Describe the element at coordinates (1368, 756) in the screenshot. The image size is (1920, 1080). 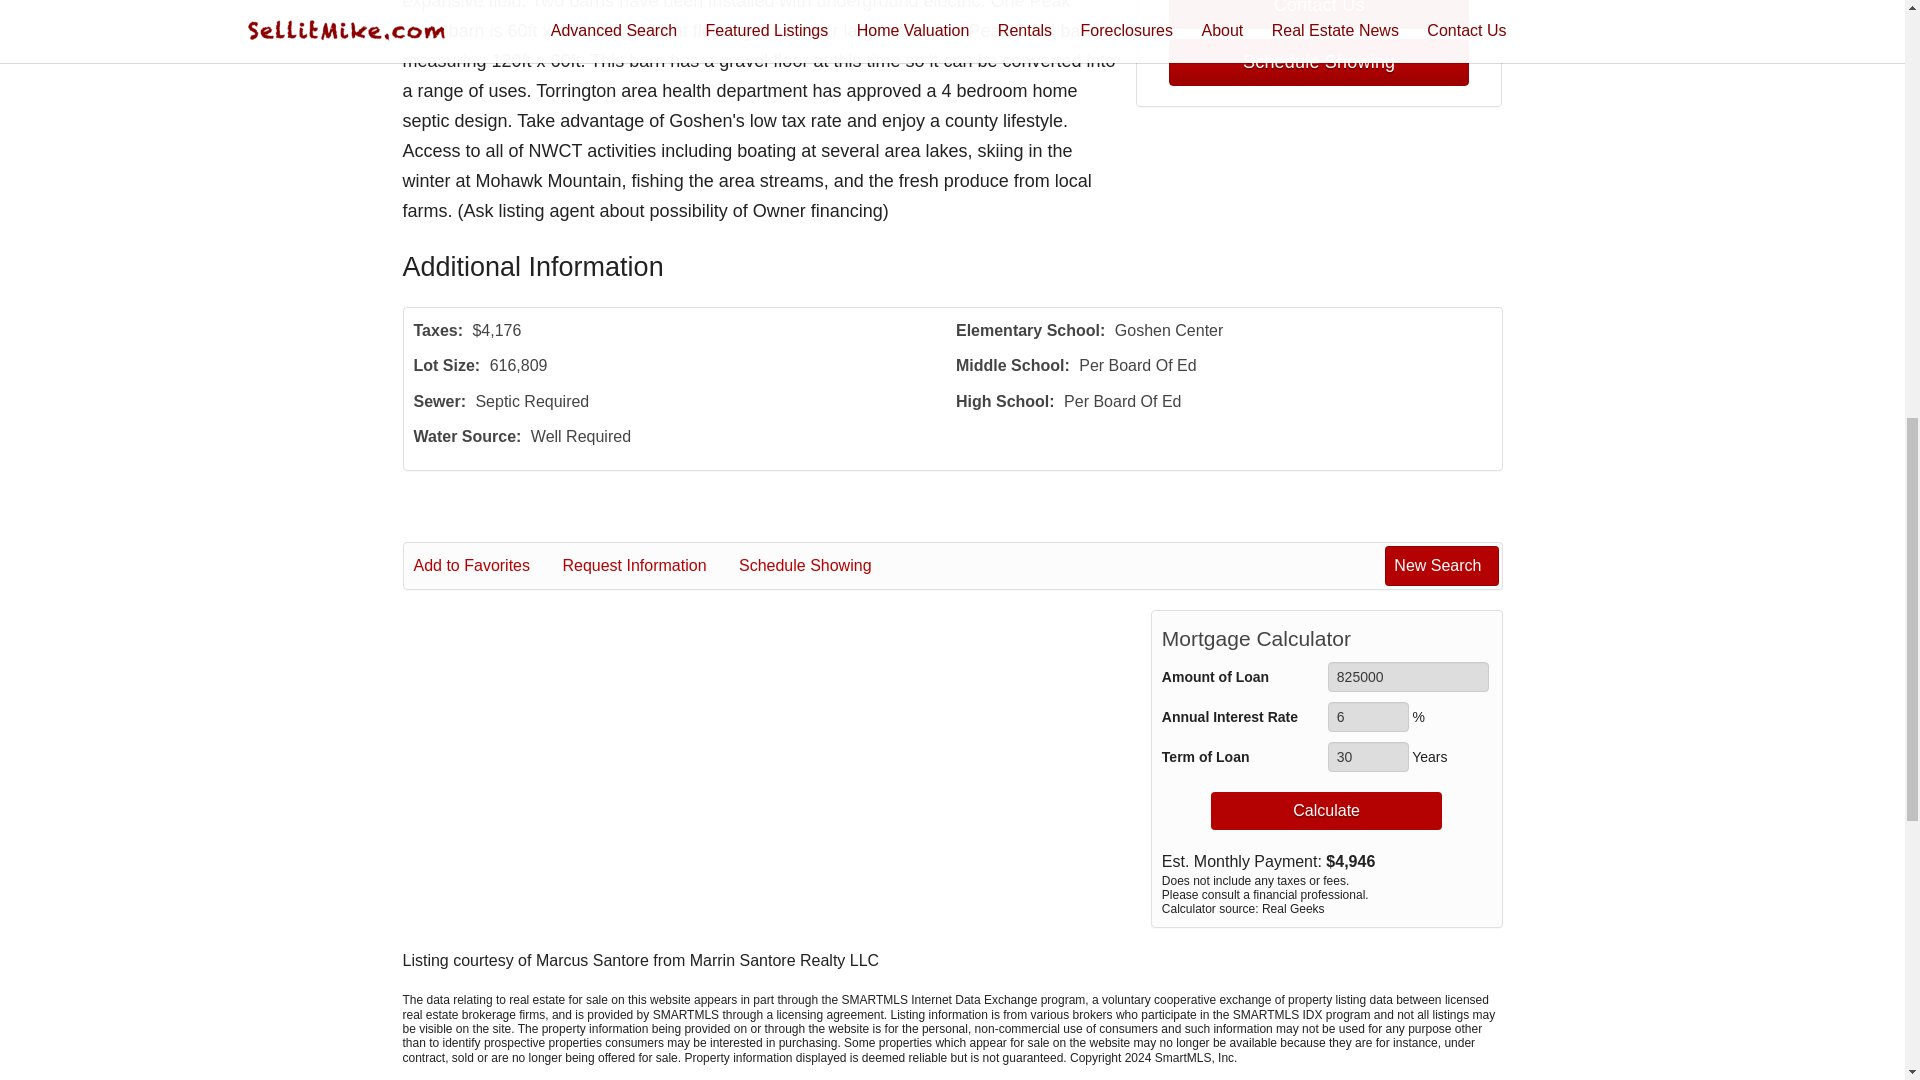
I see `30` at that location.